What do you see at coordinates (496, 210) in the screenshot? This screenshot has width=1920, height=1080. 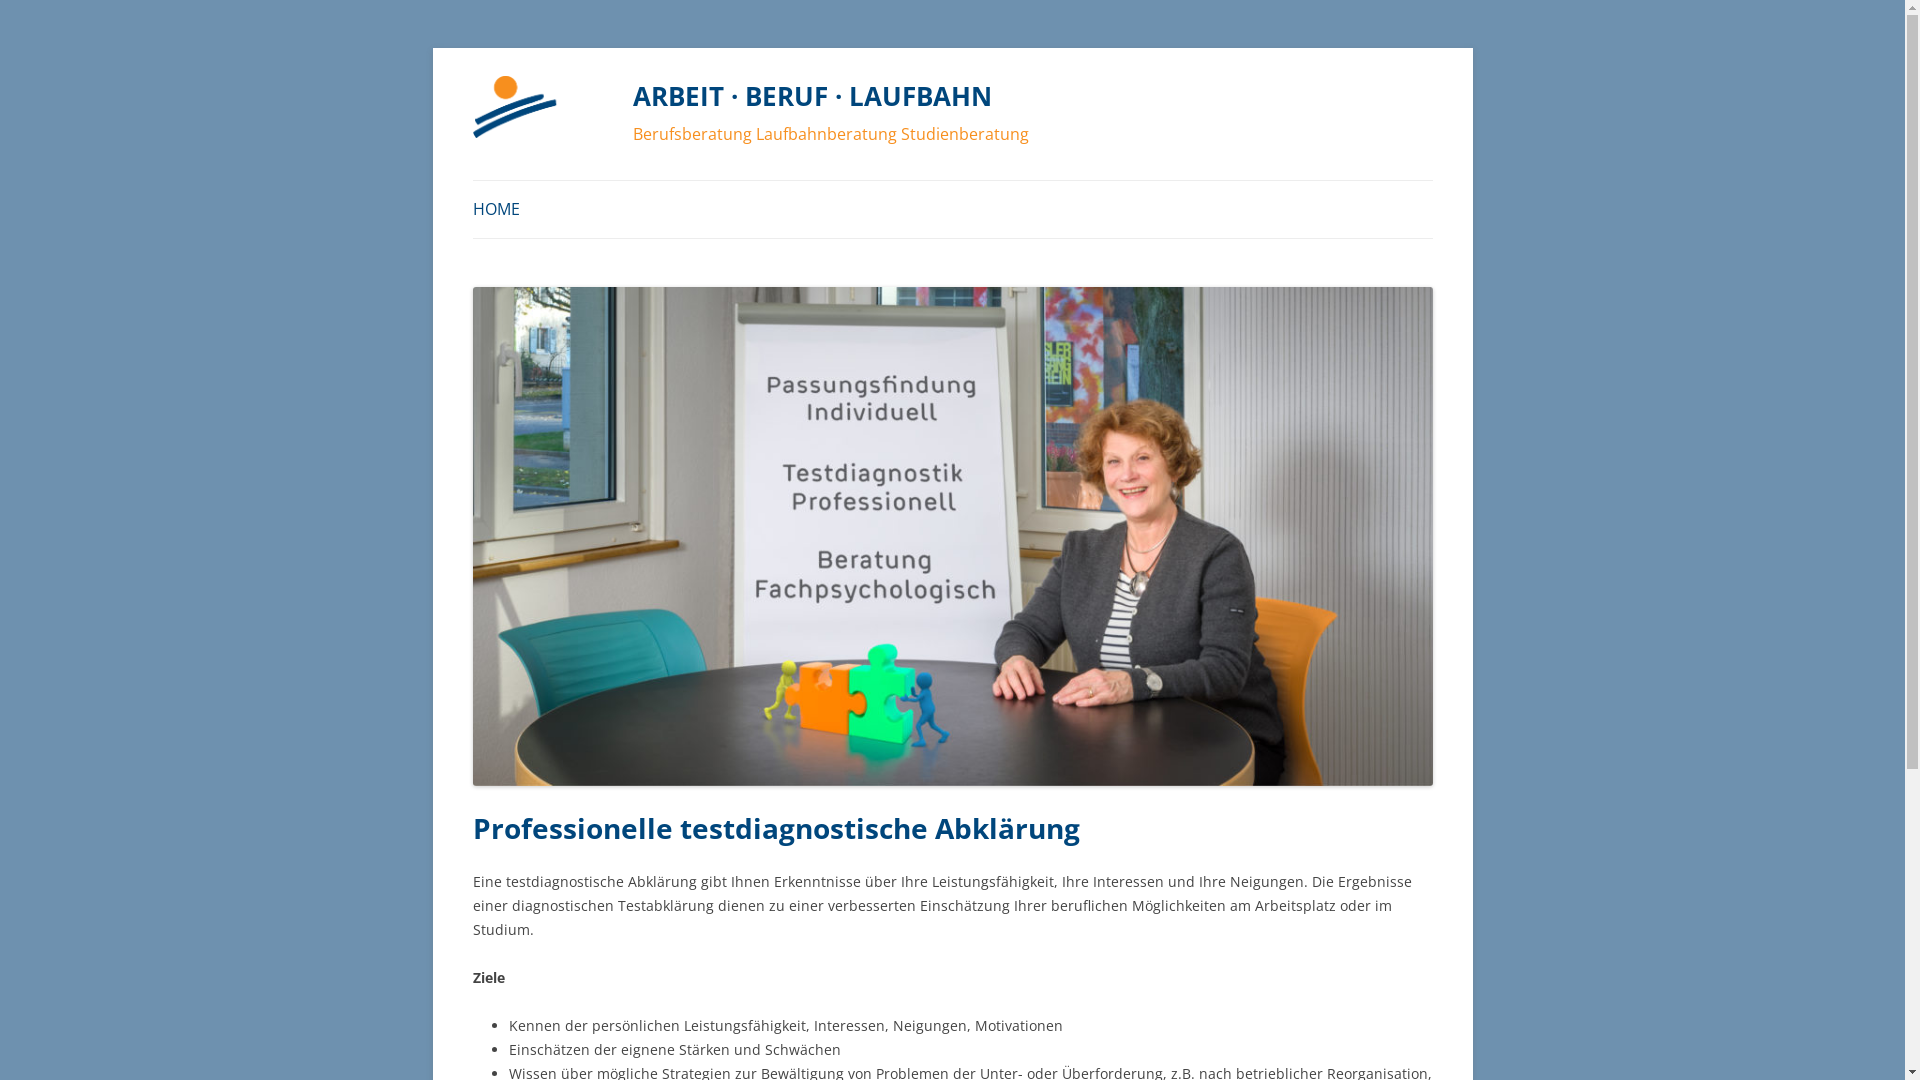 I see `HOME` at bounding box center [496, 210].